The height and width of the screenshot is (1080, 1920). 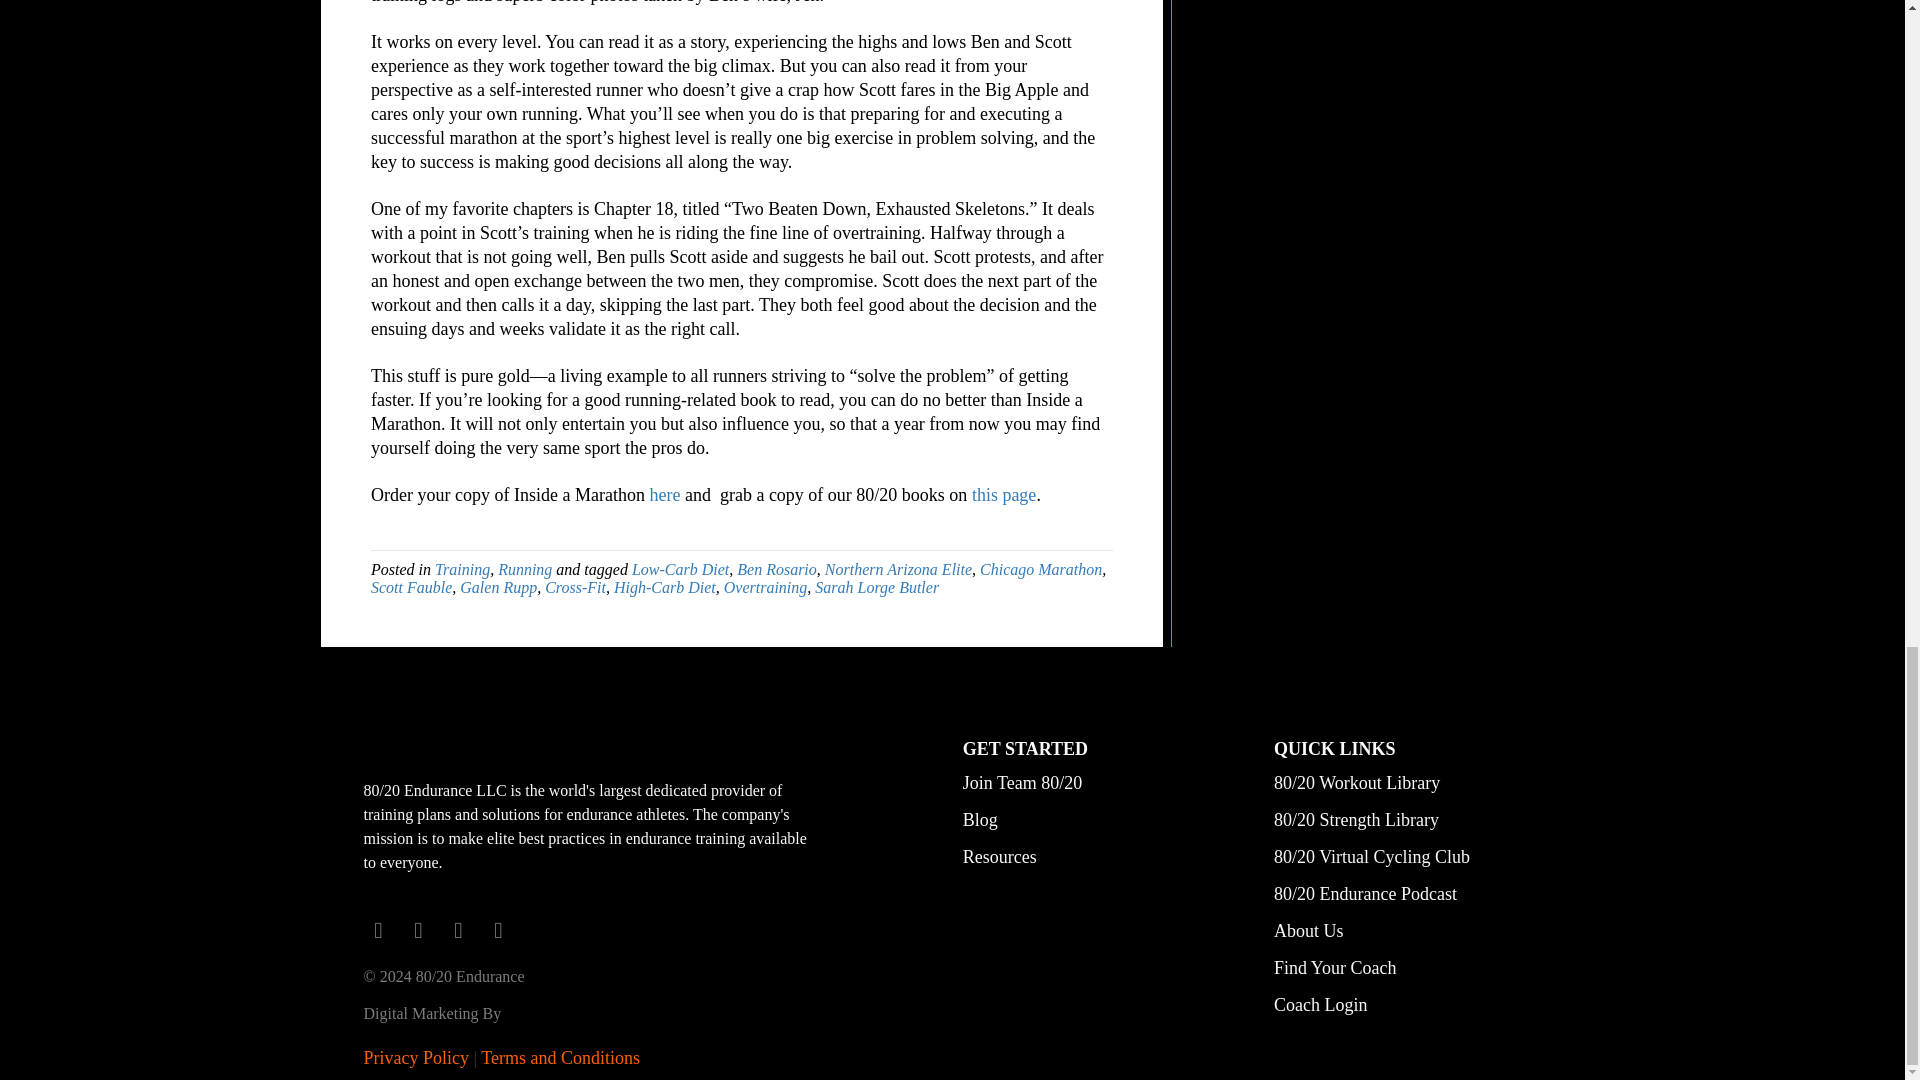 I want to click on Training, so click(x=462, y=568).